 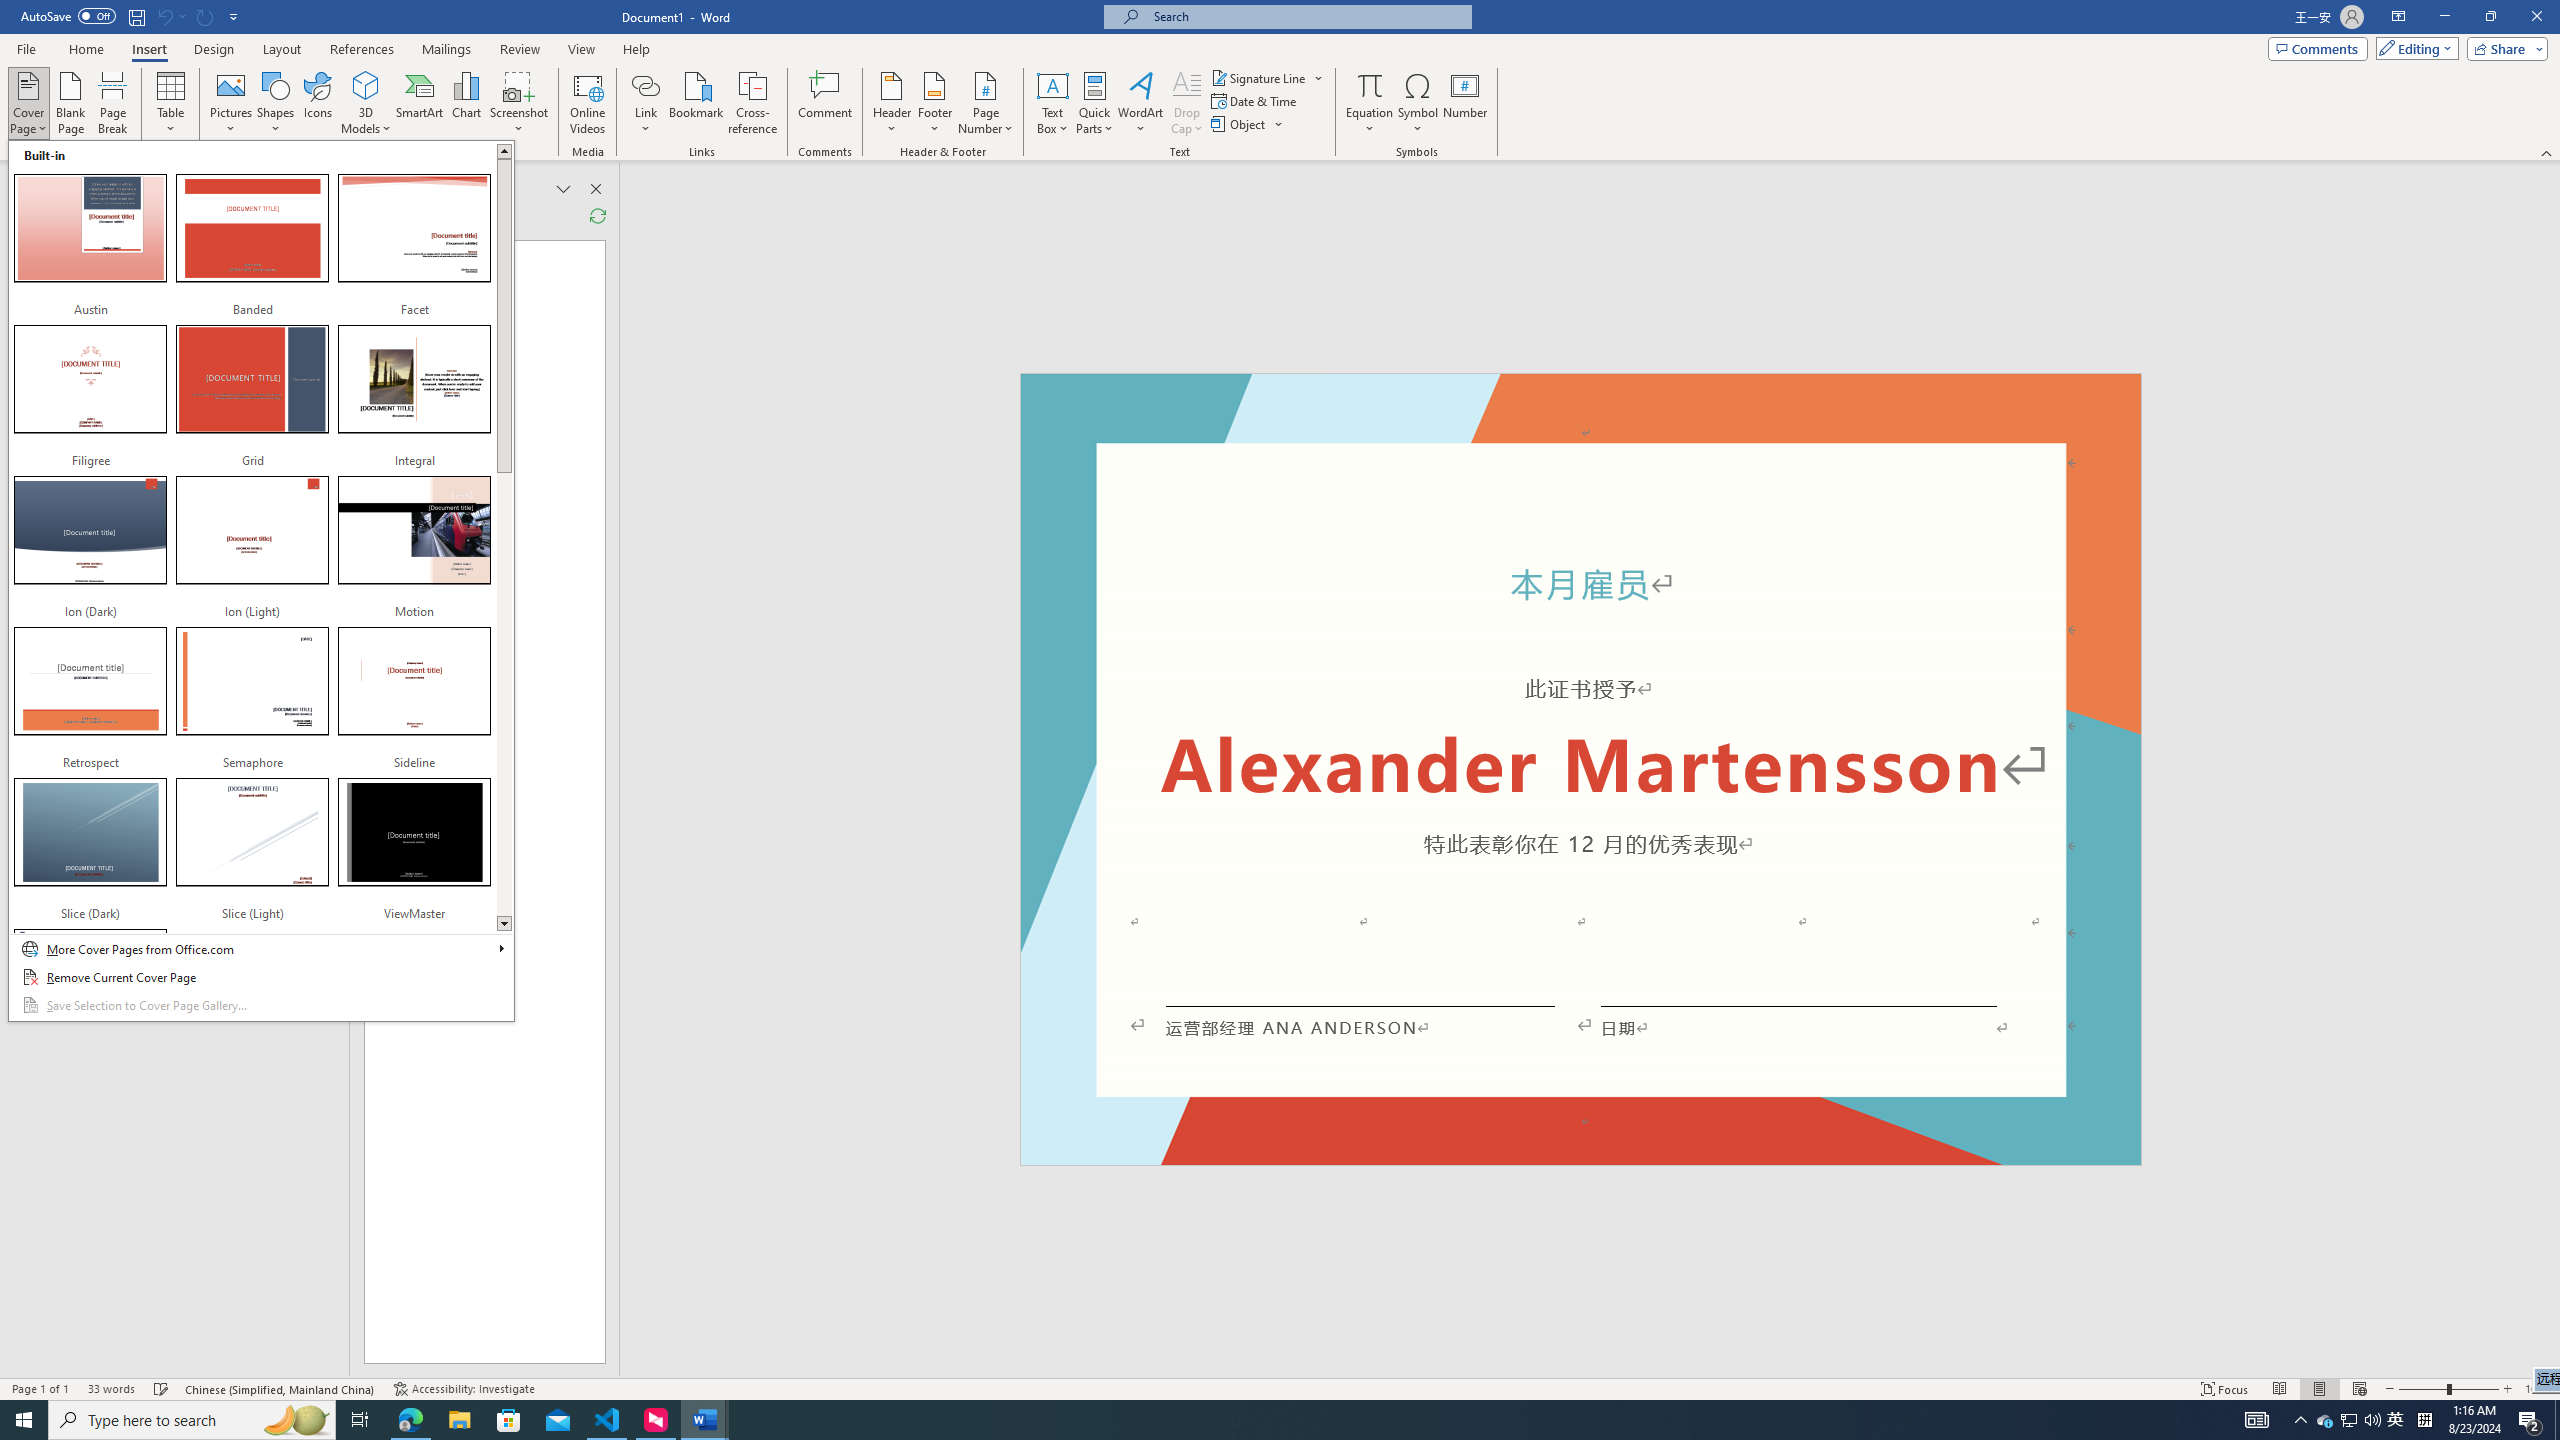 What do you see at coordinates (646, 103) in the screenshot?
I see `Link` at bounding box center [646, 103].